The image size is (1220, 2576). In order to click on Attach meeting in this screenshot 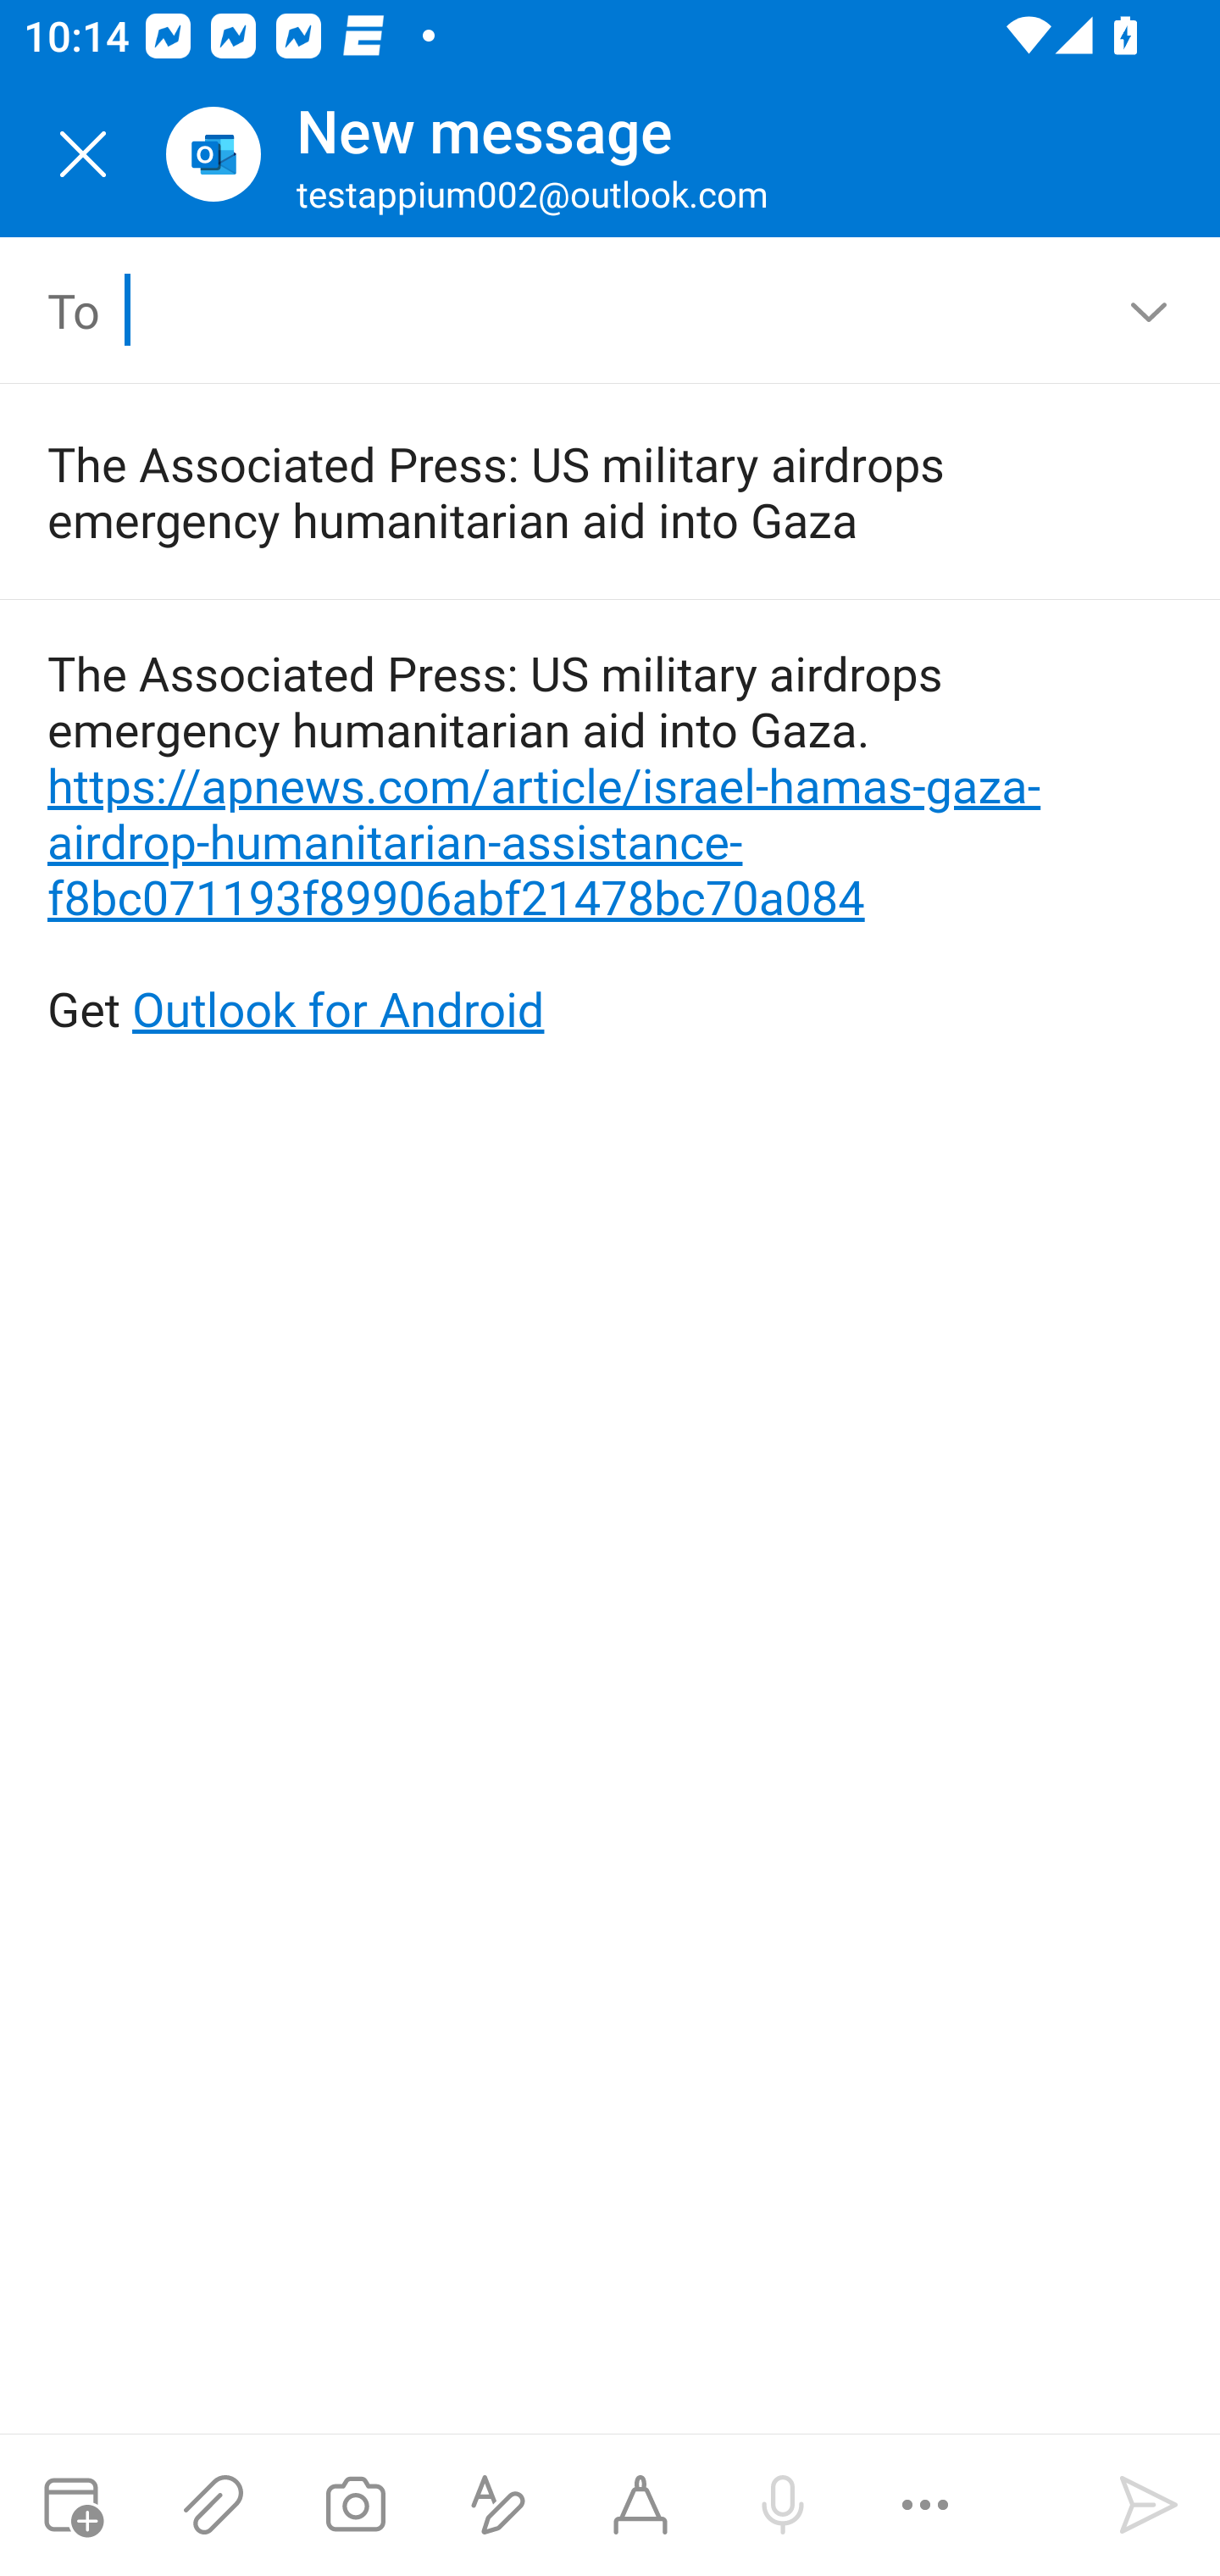, I will do `click(71, 2505)`.